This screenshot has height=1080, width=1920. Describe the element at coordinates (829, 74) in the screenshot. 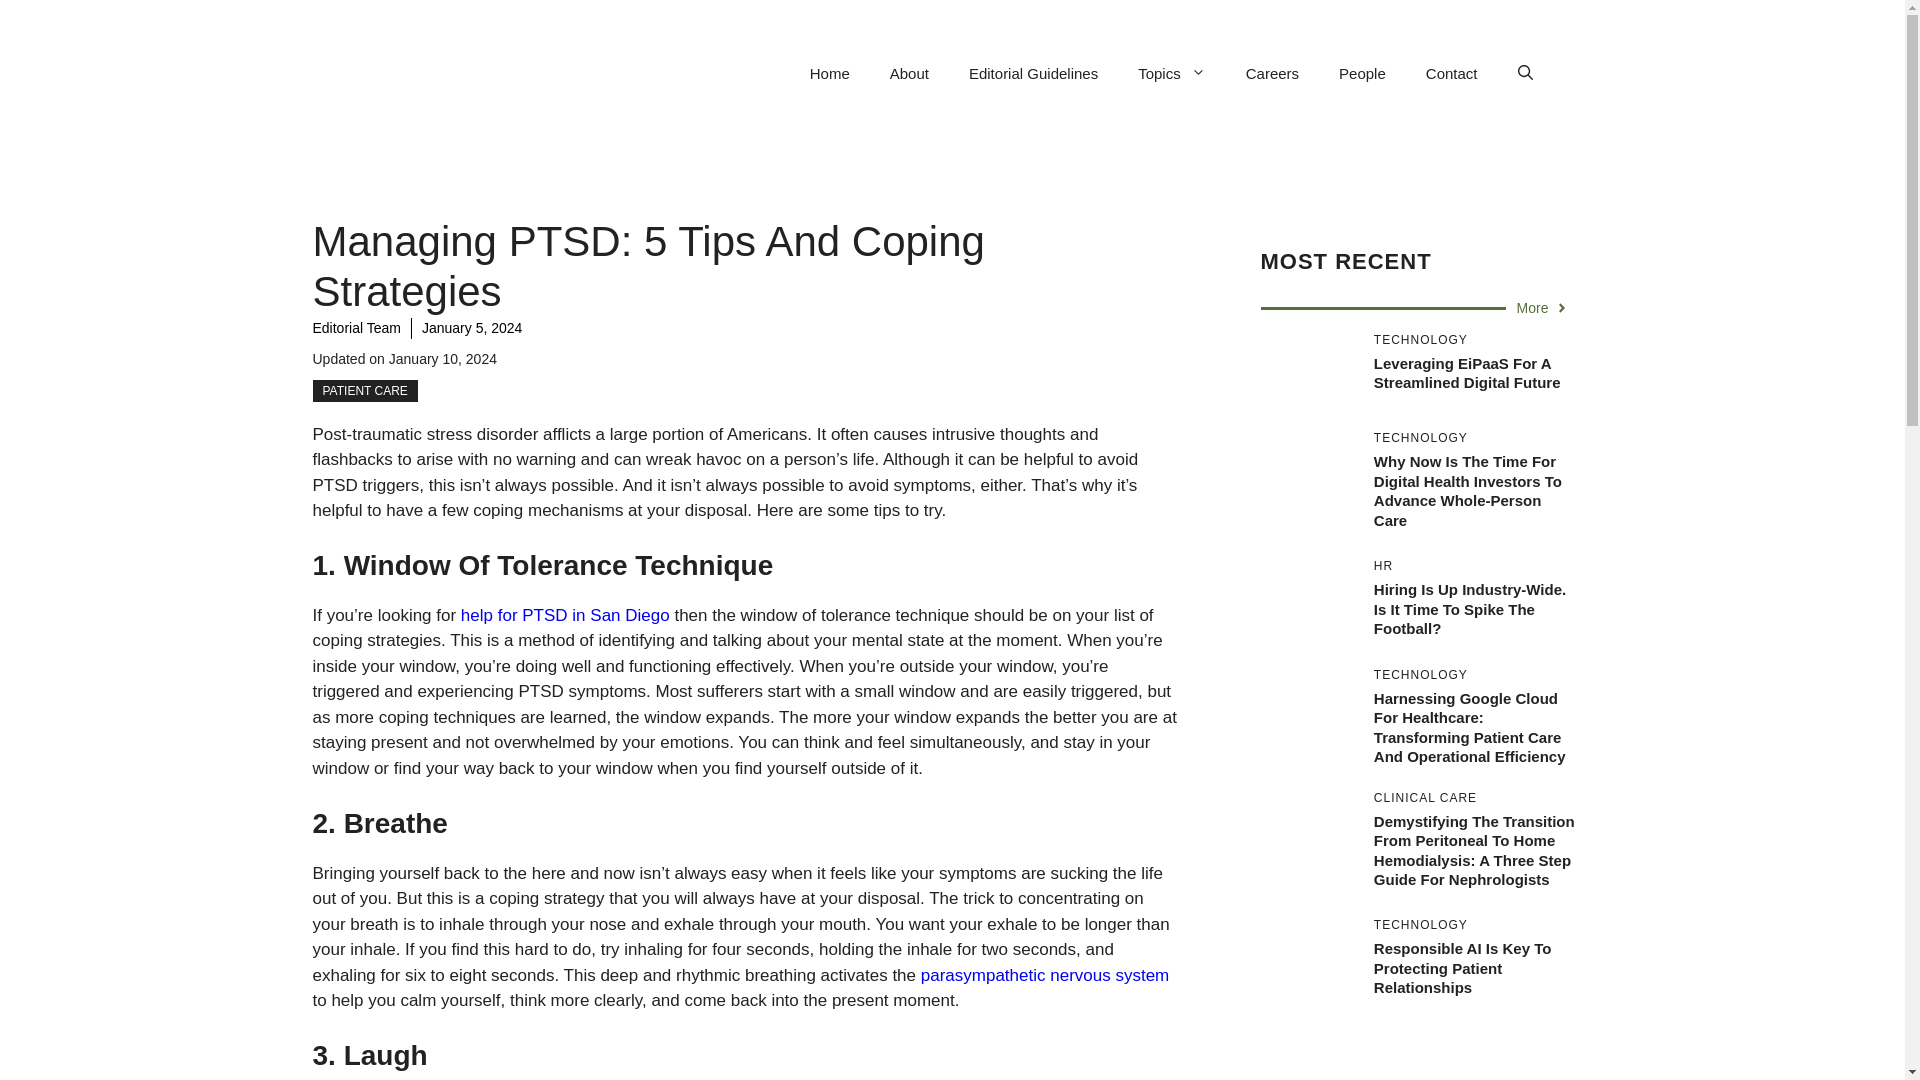

I see `Home` at that location.